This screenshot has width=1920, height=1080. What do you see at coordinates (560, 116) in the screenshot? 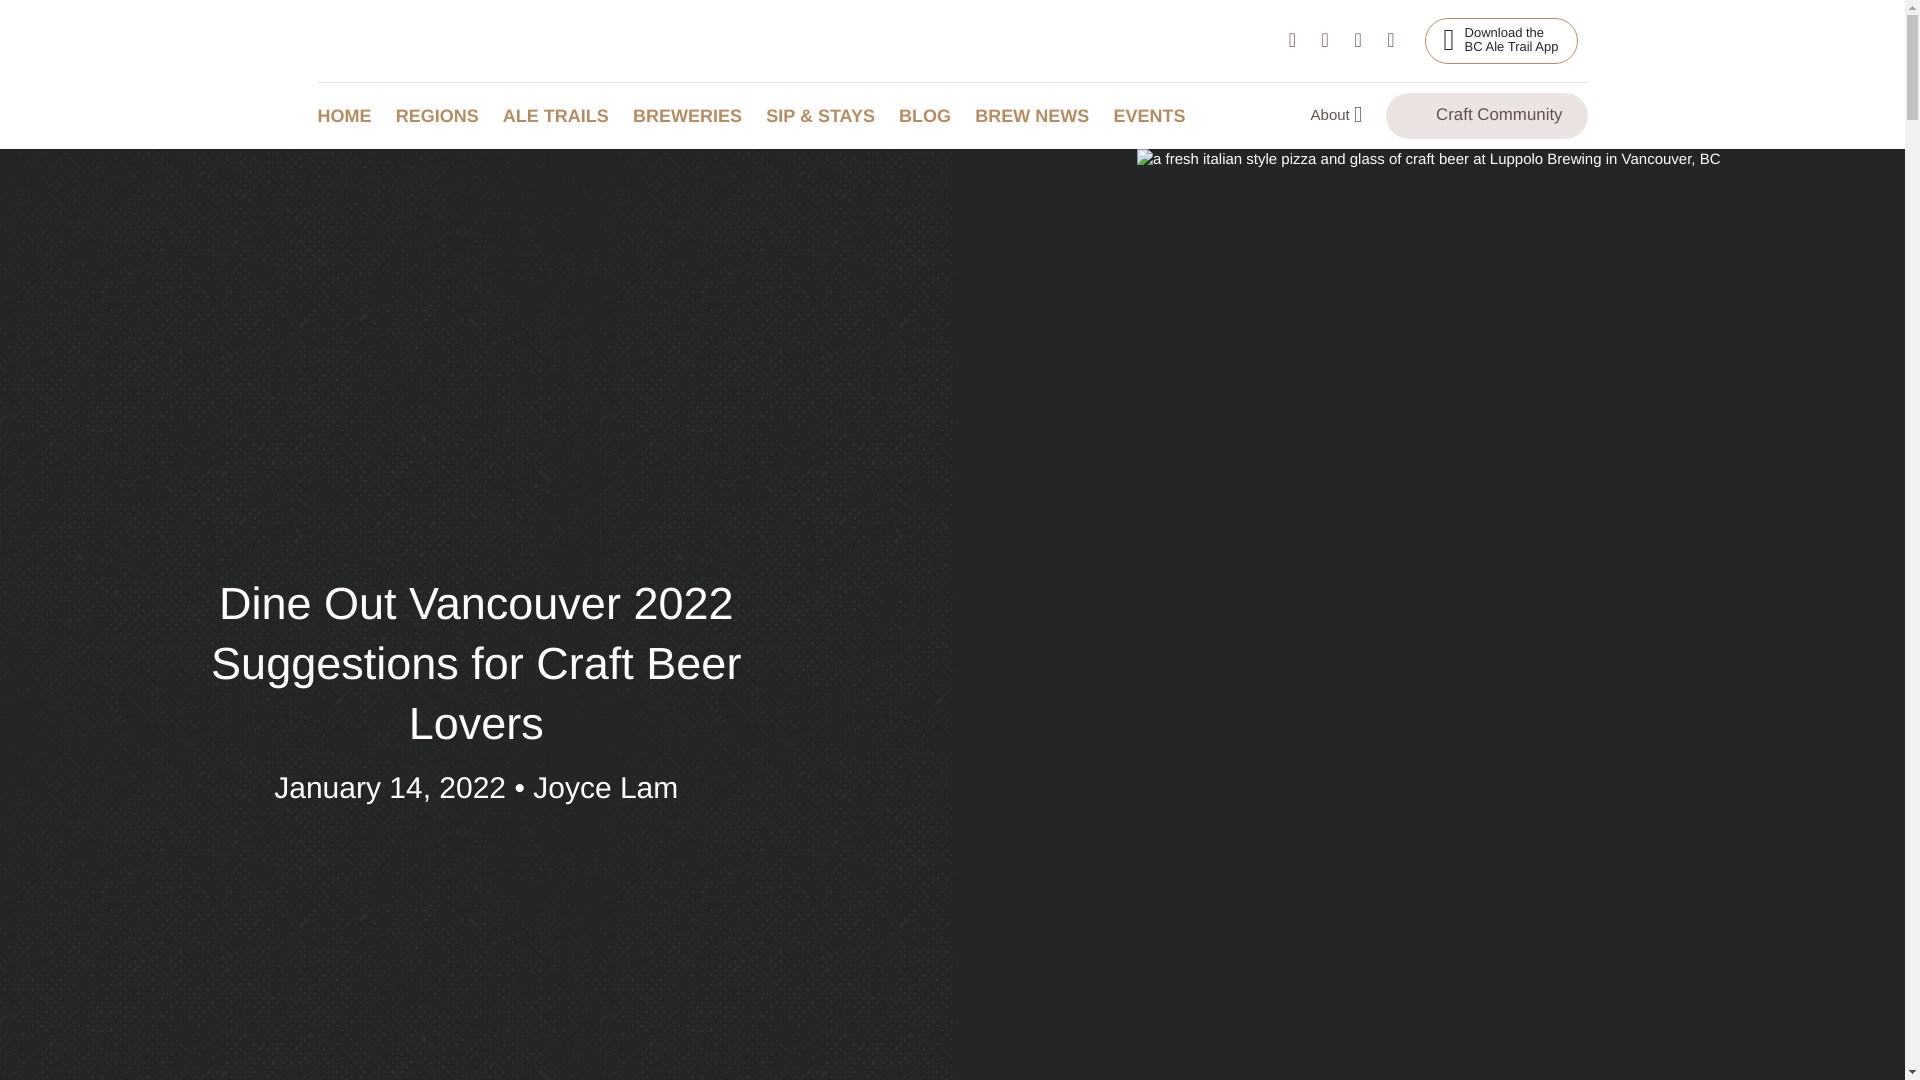
I see `ALE TRAILS` at bounding box center [560, 116].